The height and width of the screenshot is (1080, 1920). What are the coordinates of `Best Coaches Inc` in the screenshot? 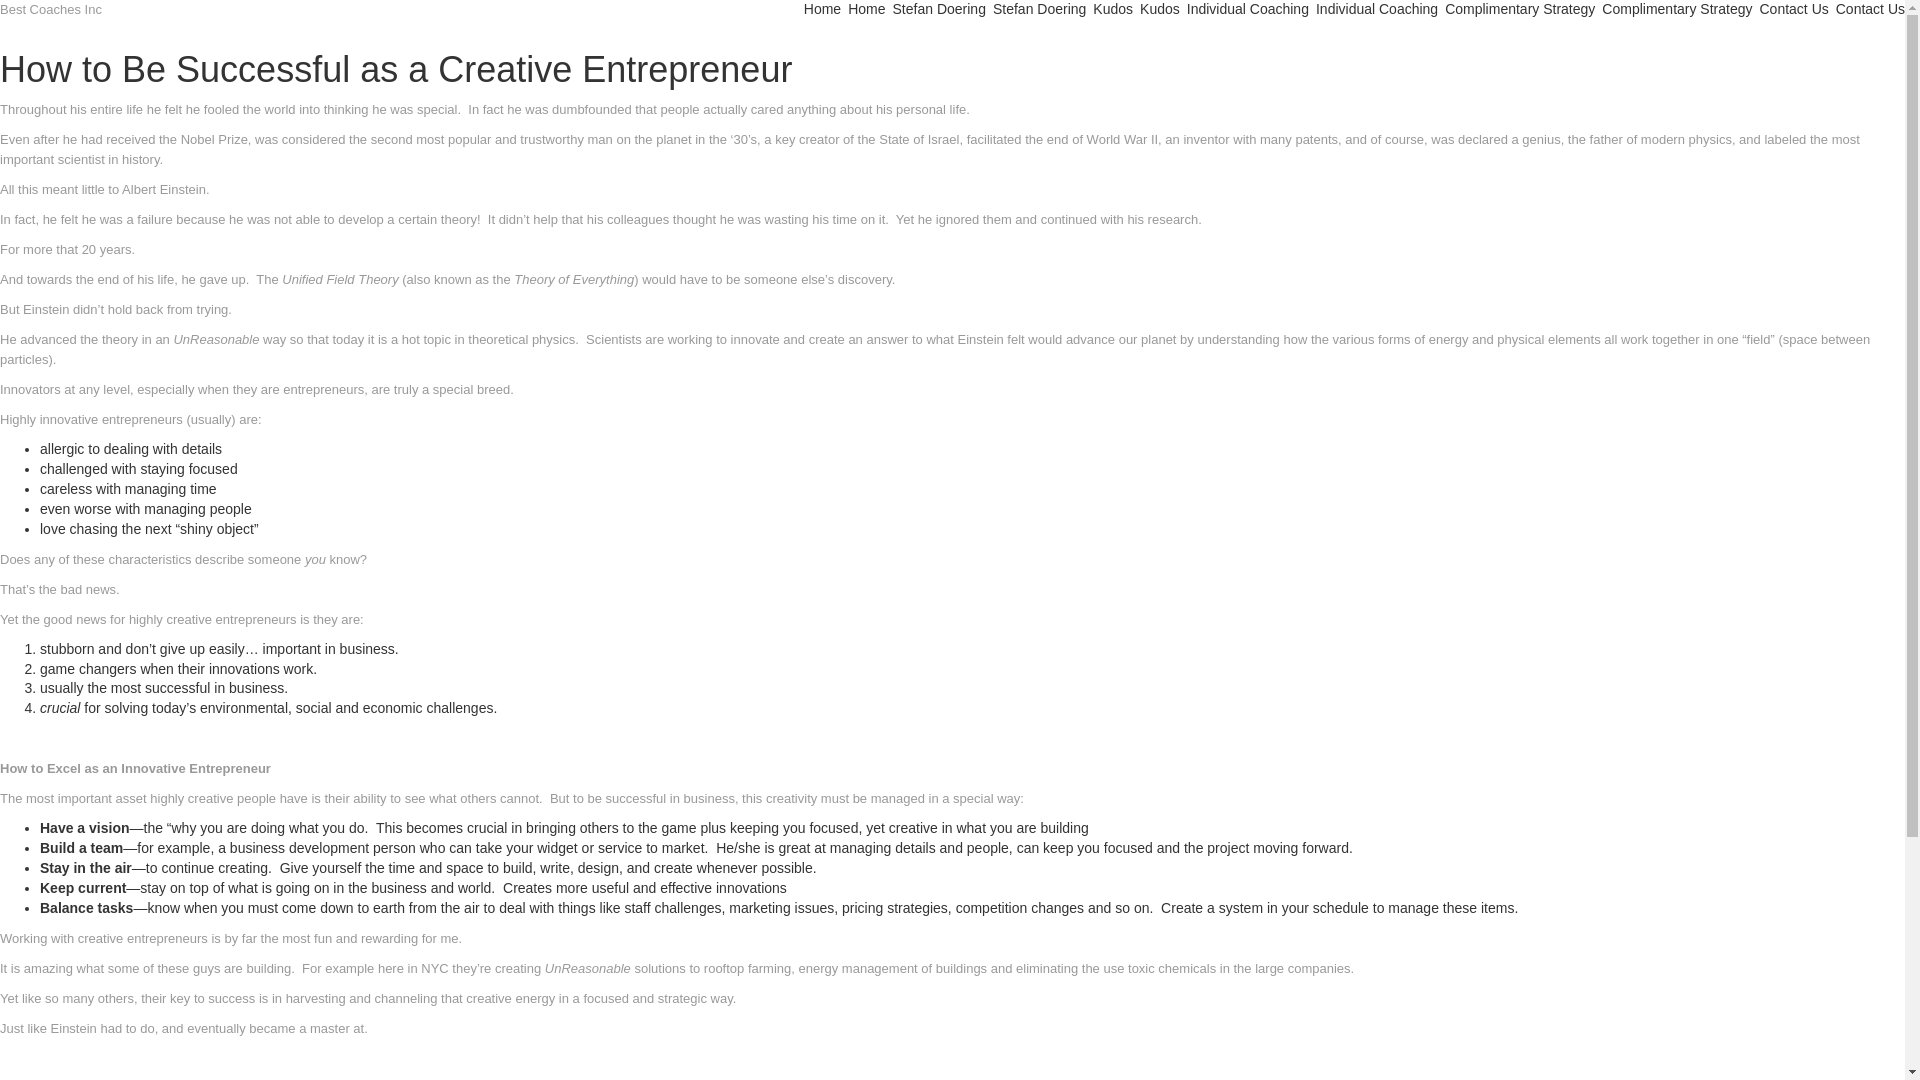 It's located at (50, 10).